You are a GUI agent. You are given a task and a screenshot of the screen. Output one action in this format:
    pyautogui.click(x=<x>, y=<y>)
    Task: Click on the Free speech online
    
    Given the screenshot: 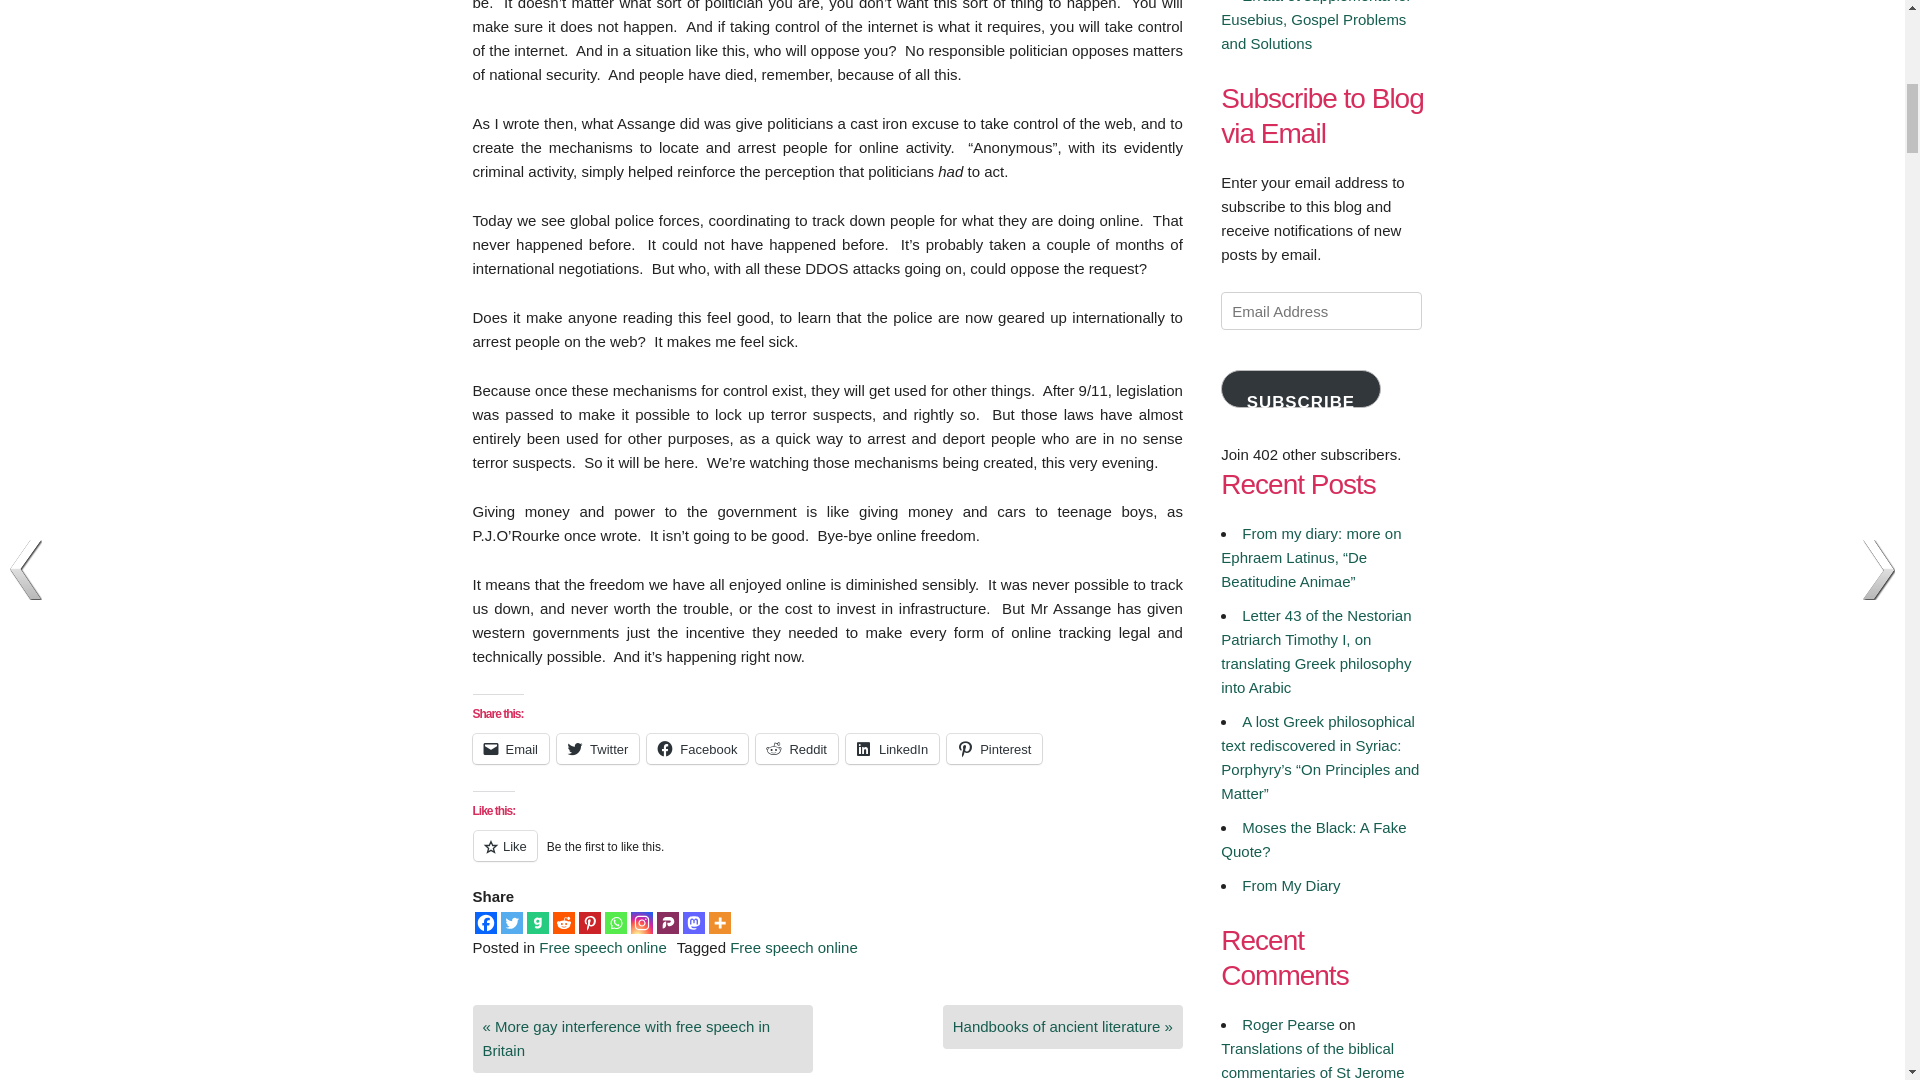 What is the action you would take?
    pyautogui.click(x=602, y=946)
    